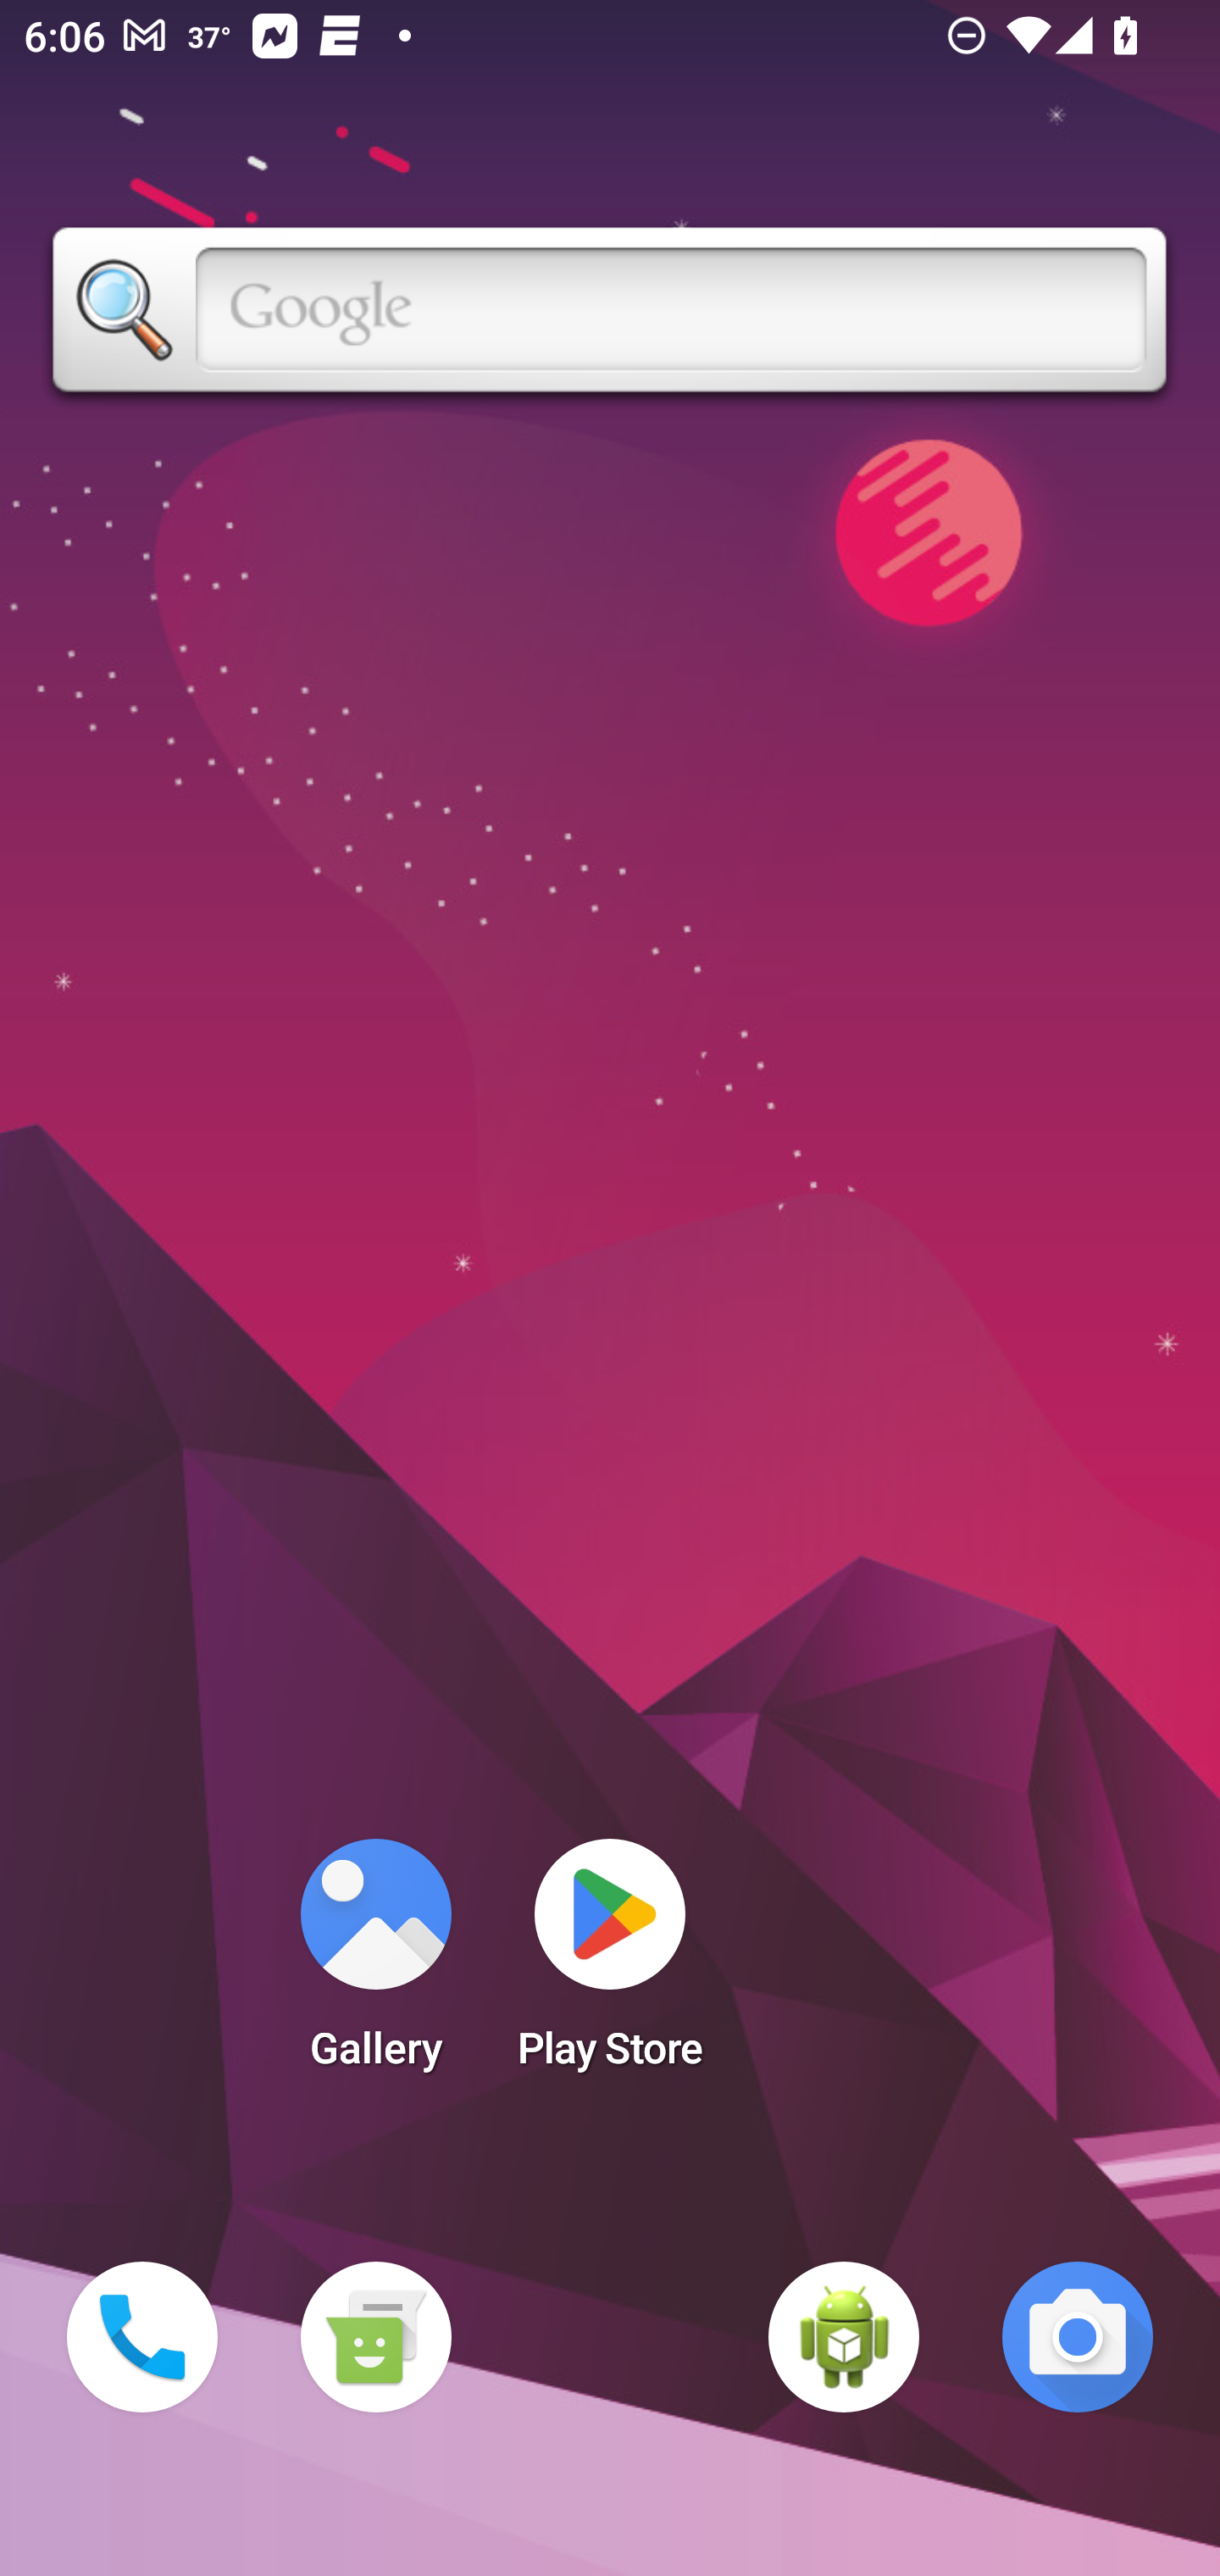  What do you see at coordinates (844, 2337) in the screenshot?
I see `WebView Browser Tester` at bounding box center [844, 2337].